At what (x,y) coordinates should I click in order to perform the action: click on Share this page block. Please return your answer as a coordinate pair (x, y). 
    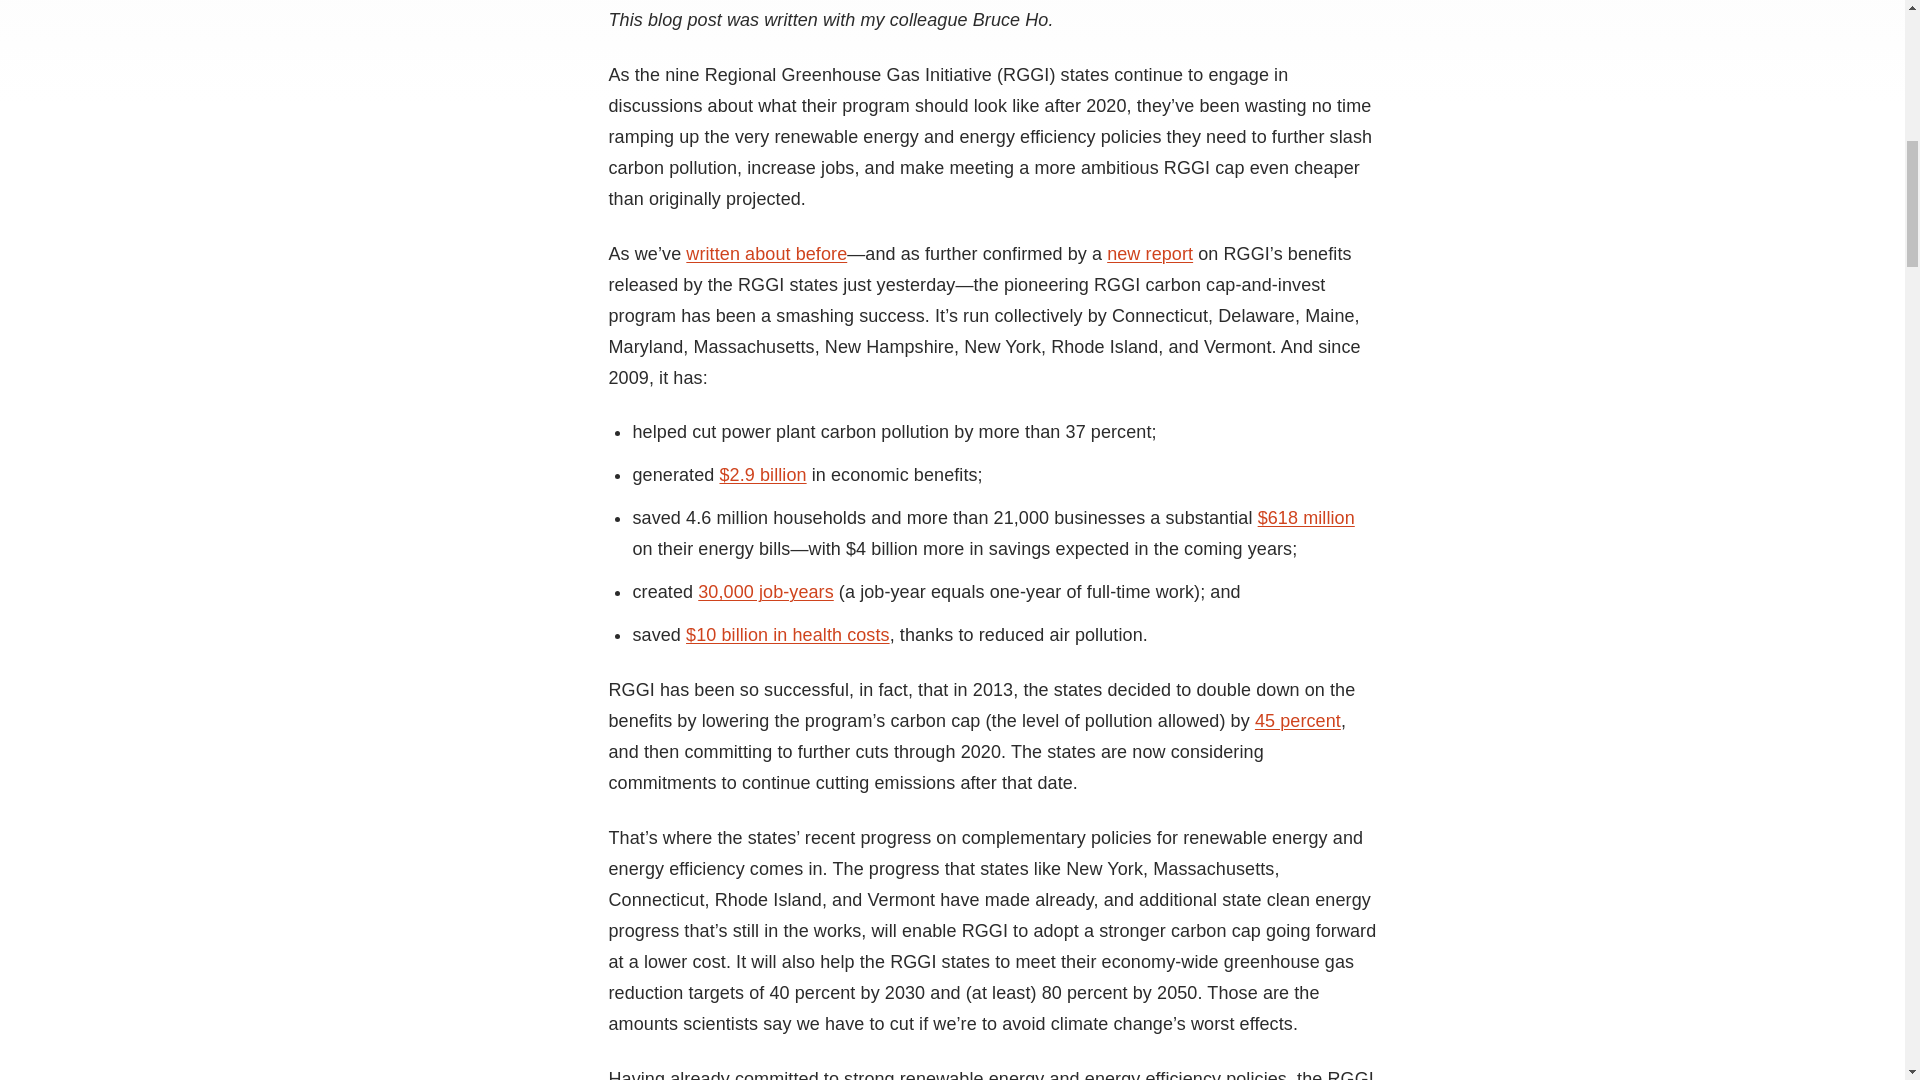
    Looking at the image, I should click on (278, 2).